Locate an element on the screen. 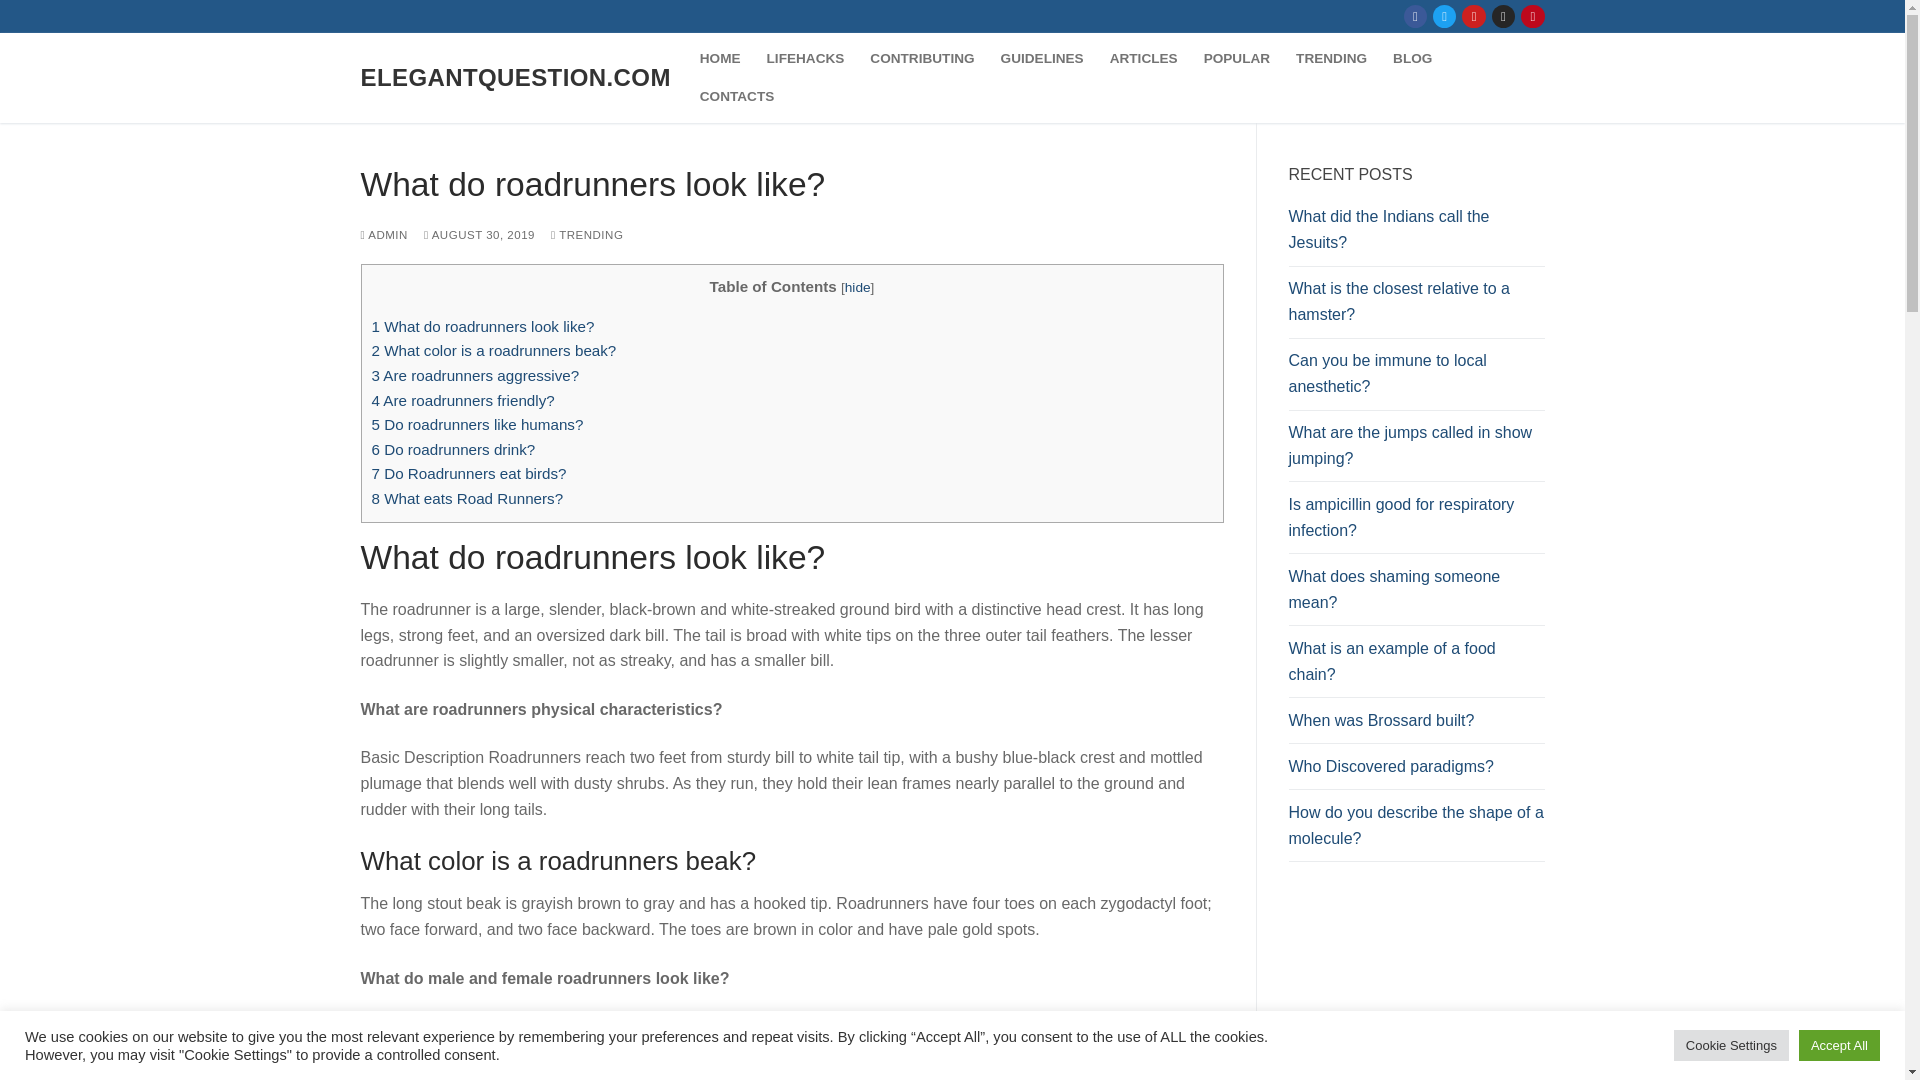 This screenshot has width=1920, height=1080. ELEGANTQUESTION.COM is located at coordinates (515, 76).